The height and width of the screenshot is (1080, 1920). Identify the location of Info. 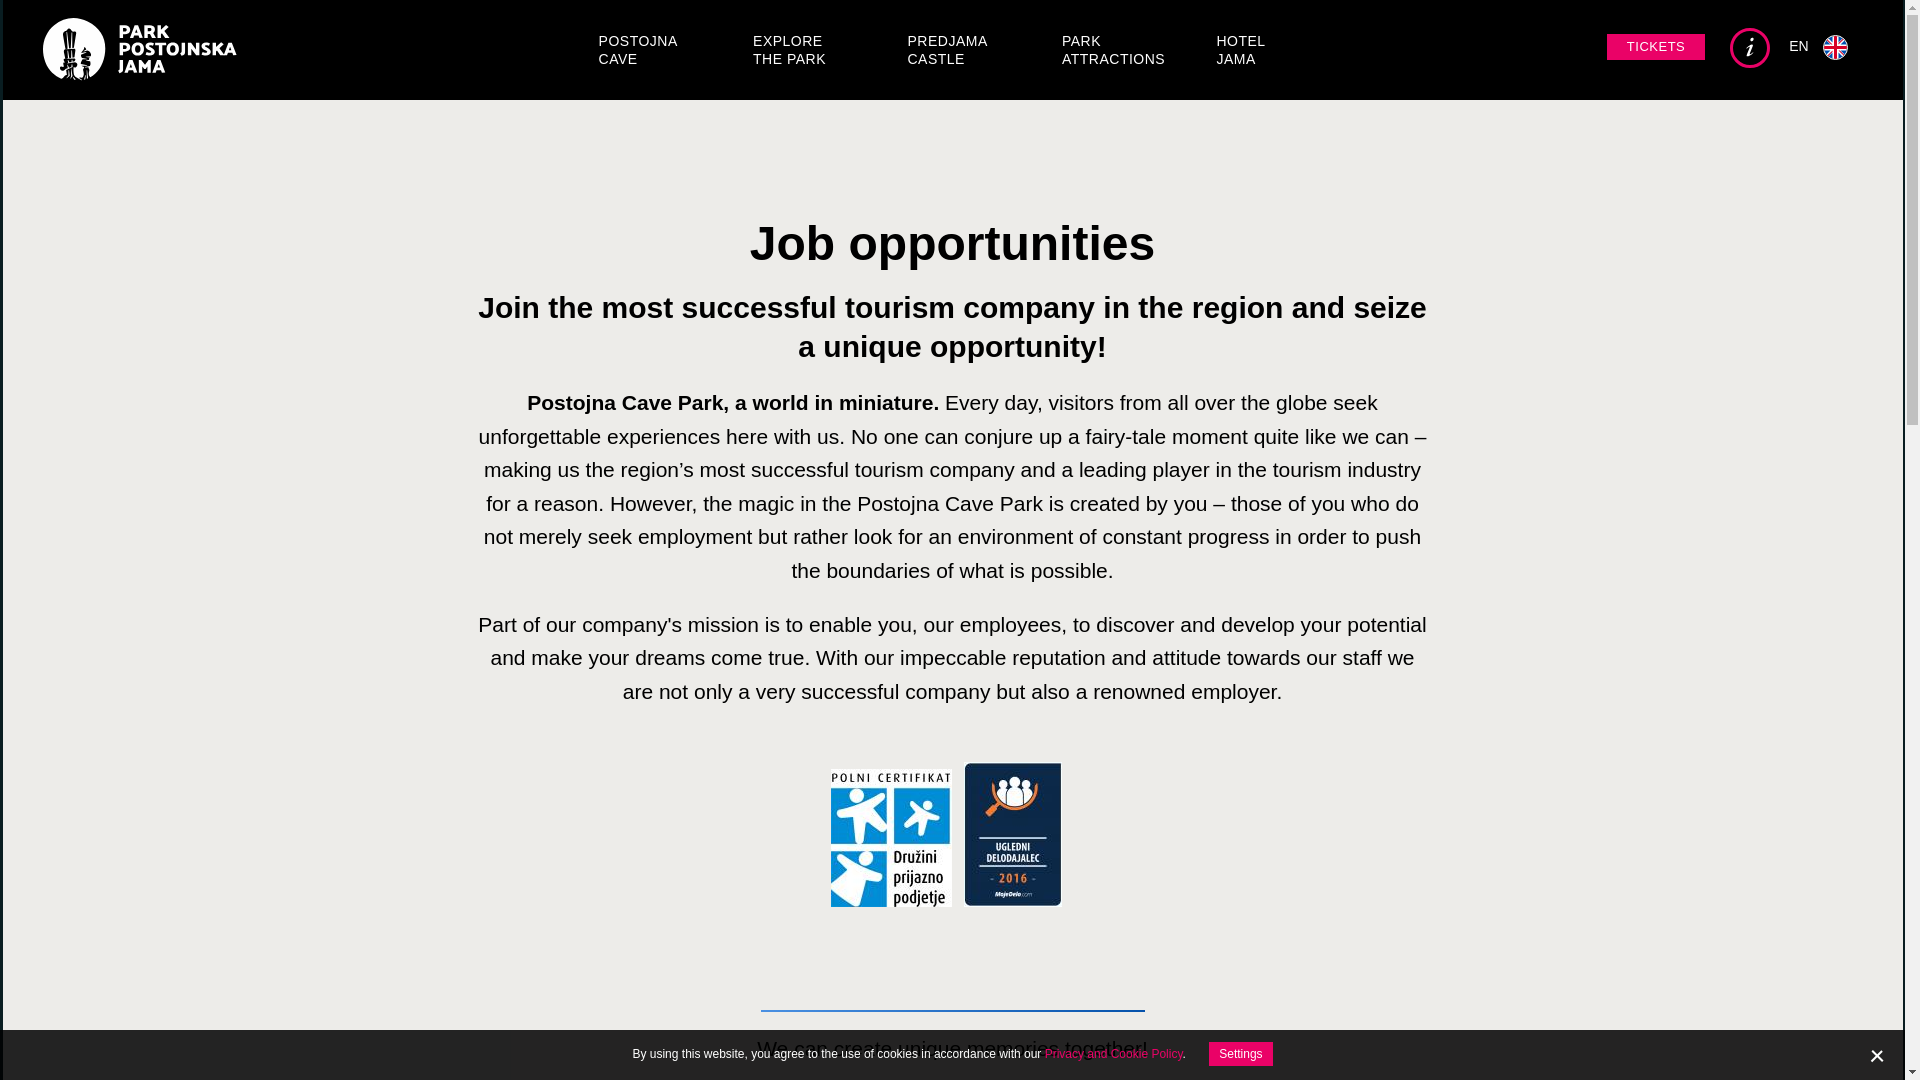
(1750, 48).